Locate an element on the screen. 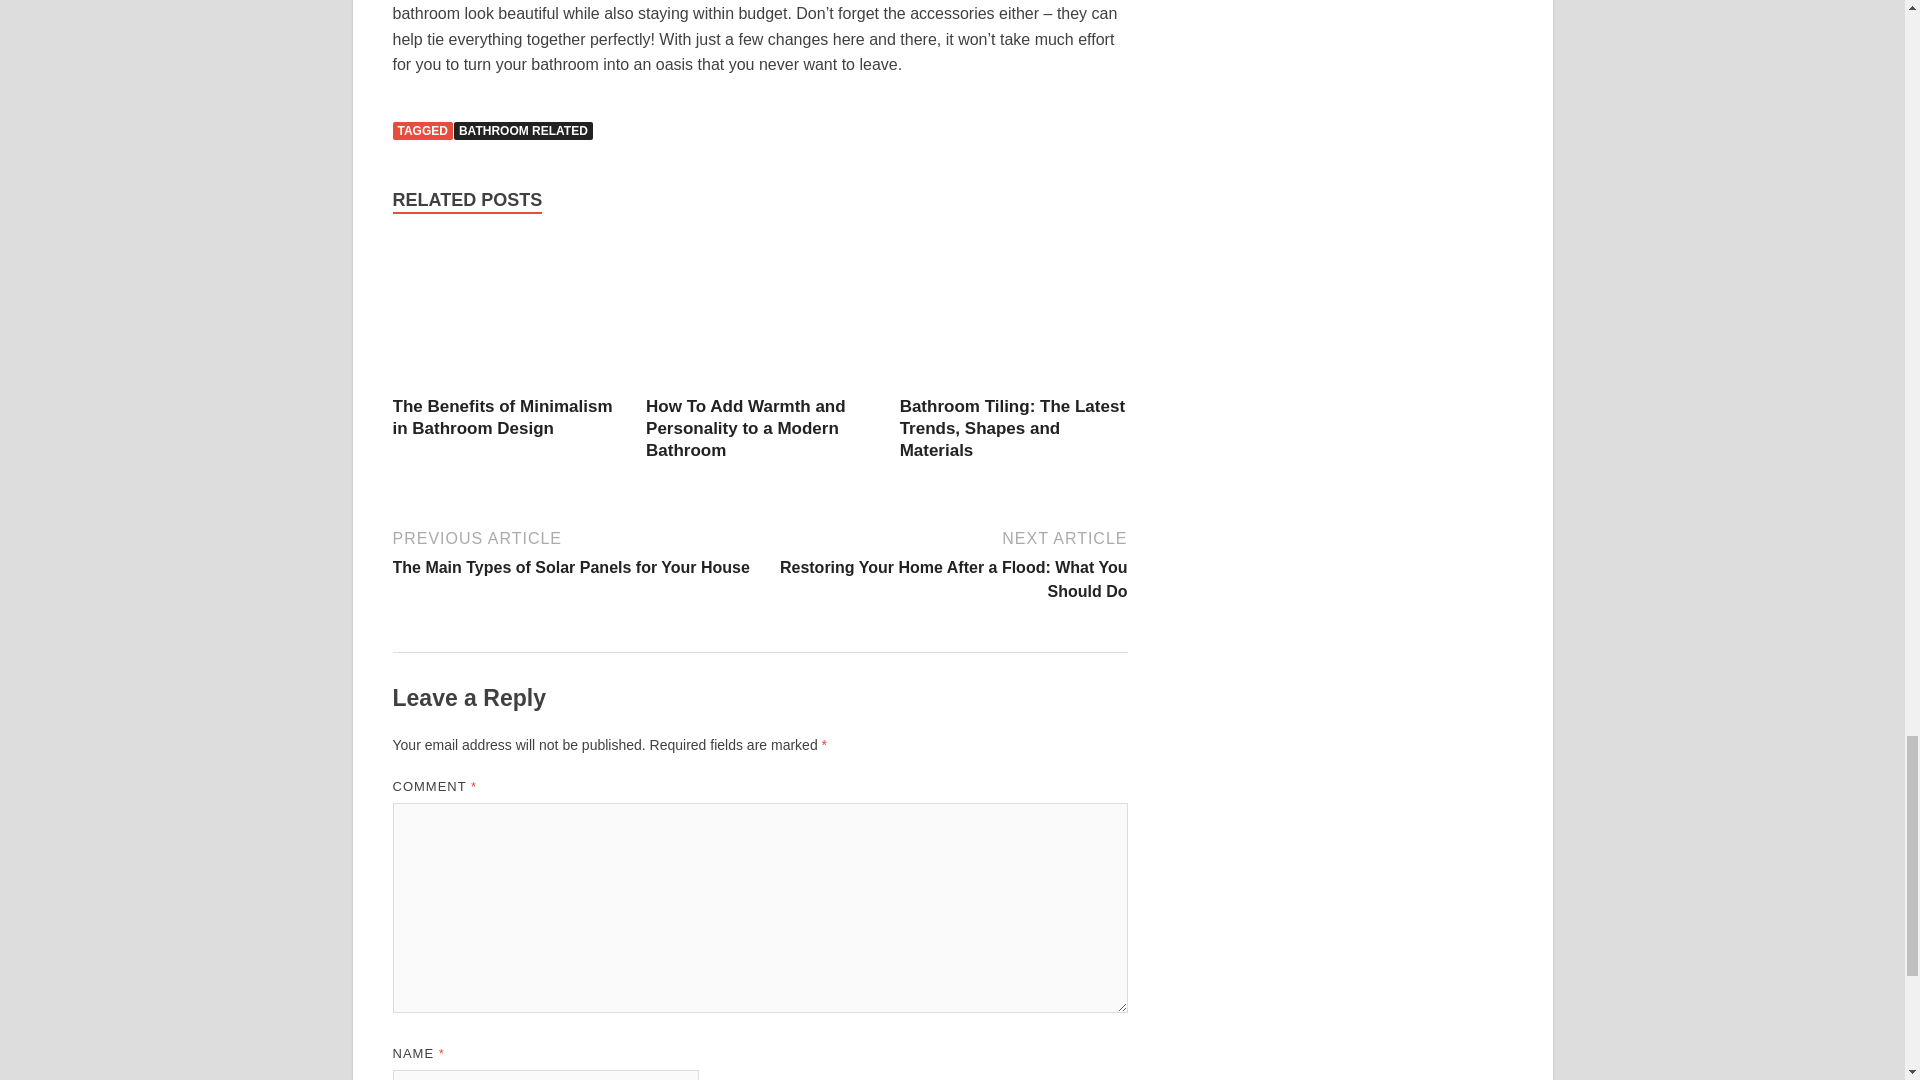 The width and height of the screenshot is (1920, 1080). Bathroom Tiling: The Latest Trends, Shapes and Materials is located at coordinates (1012, 428).